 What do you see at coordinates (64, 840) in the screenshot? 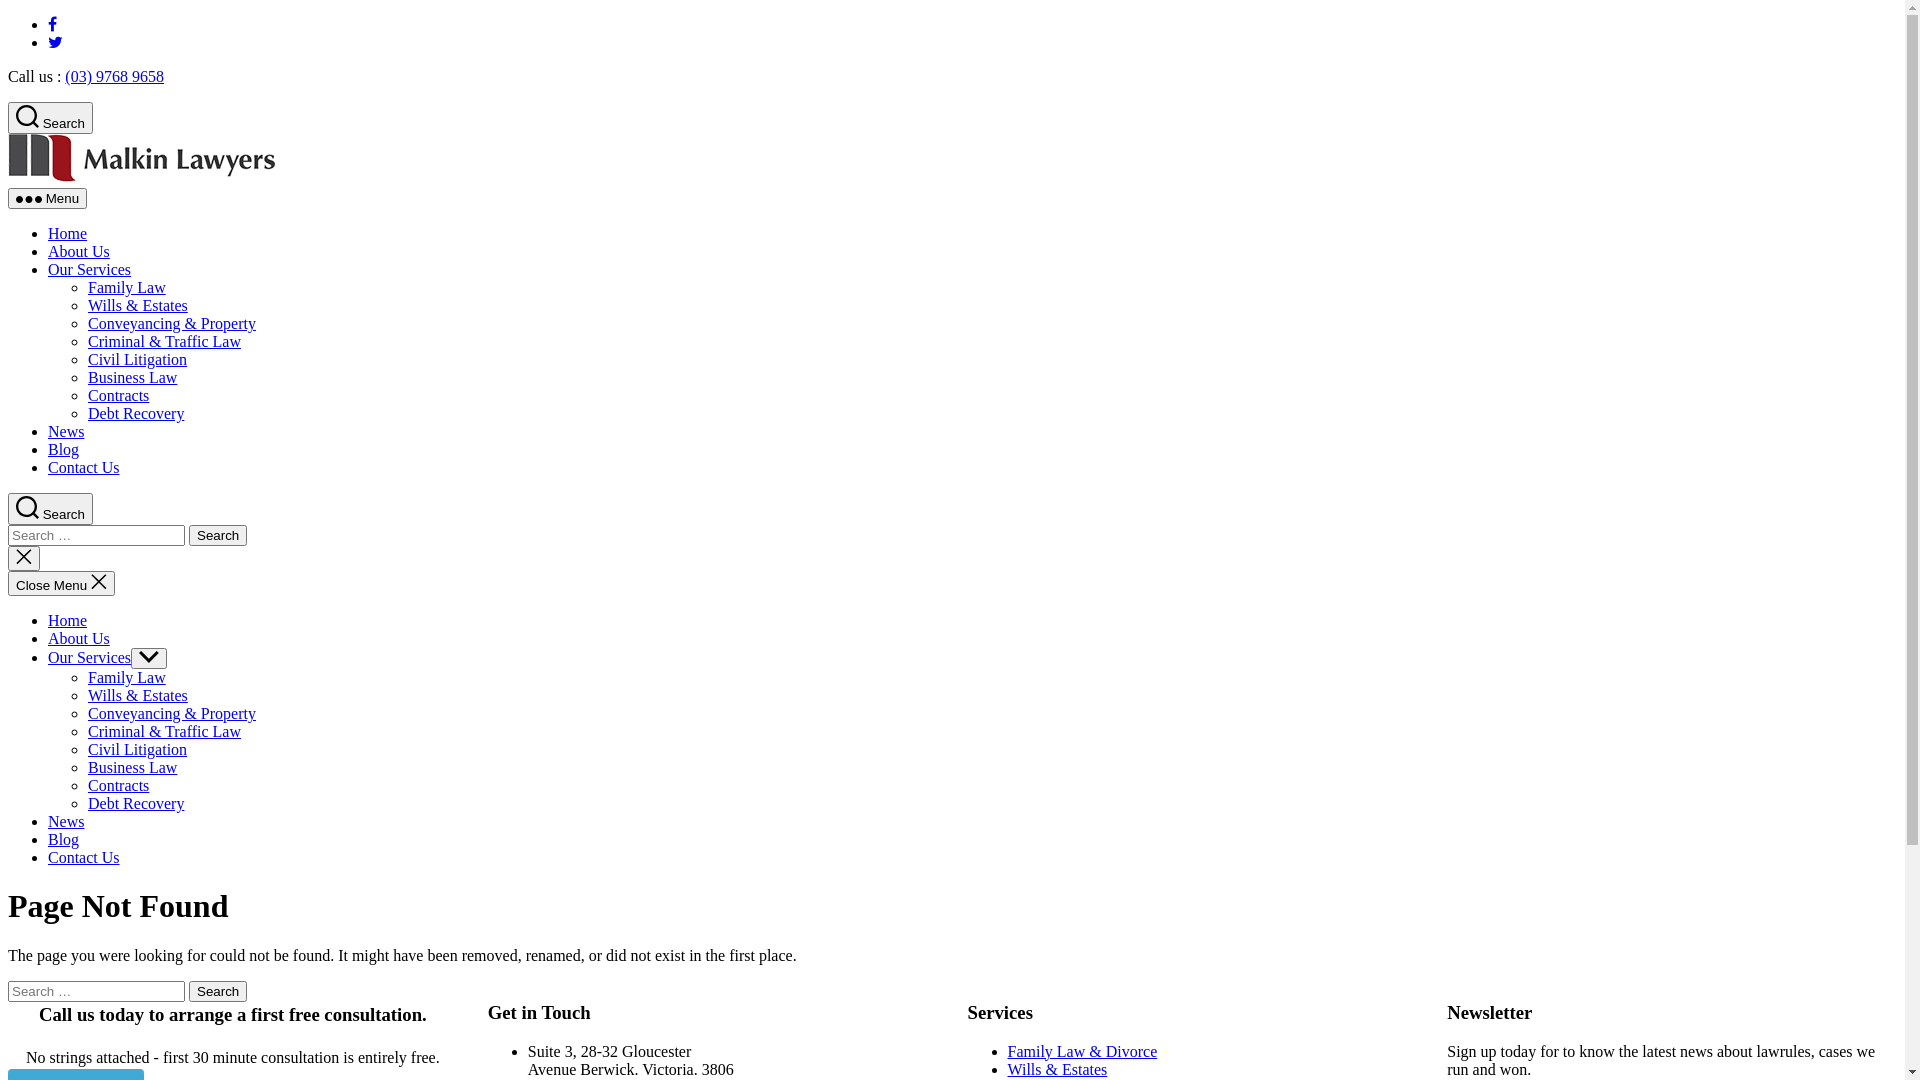
I see `Blog` at bounding box center [64, 840].